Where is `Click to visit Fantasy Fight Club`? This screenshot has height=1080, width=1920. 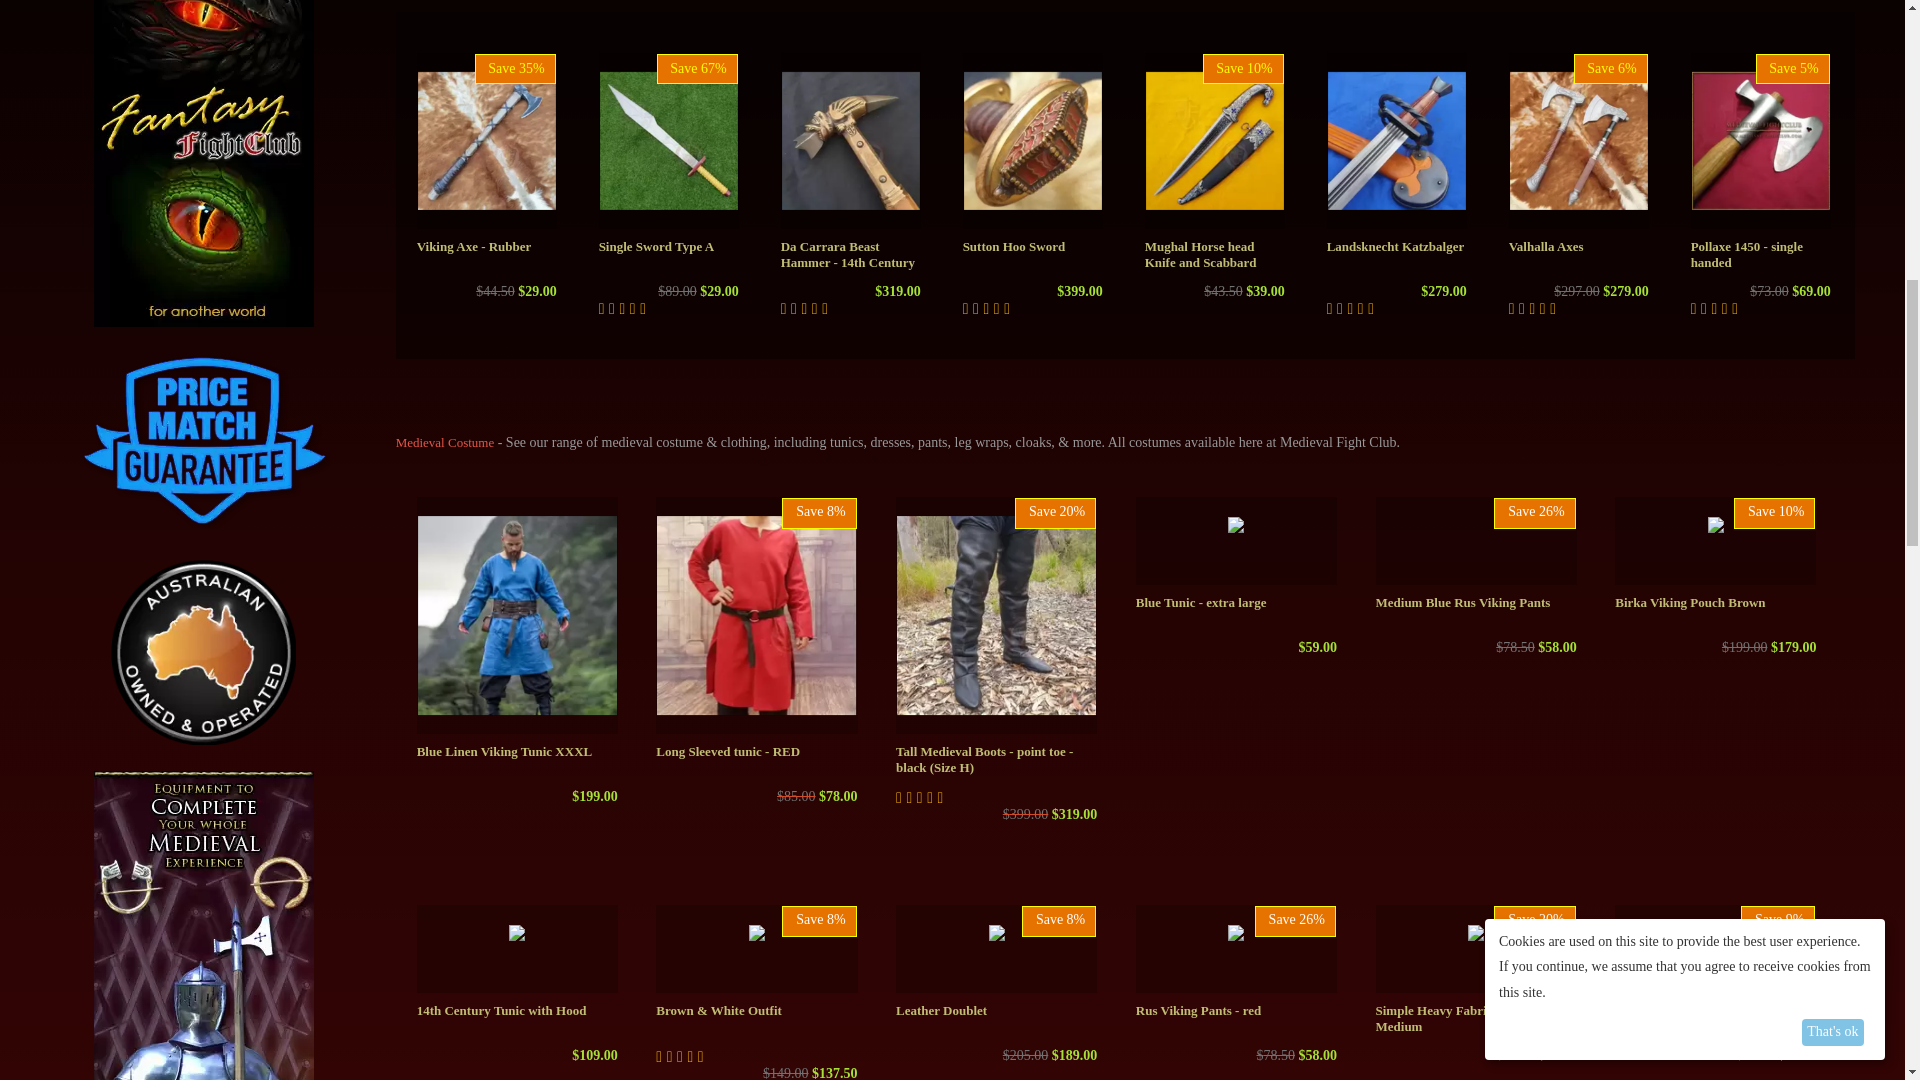
Click to visit Fantasy Fight Club is located at coordinates (204, 120).